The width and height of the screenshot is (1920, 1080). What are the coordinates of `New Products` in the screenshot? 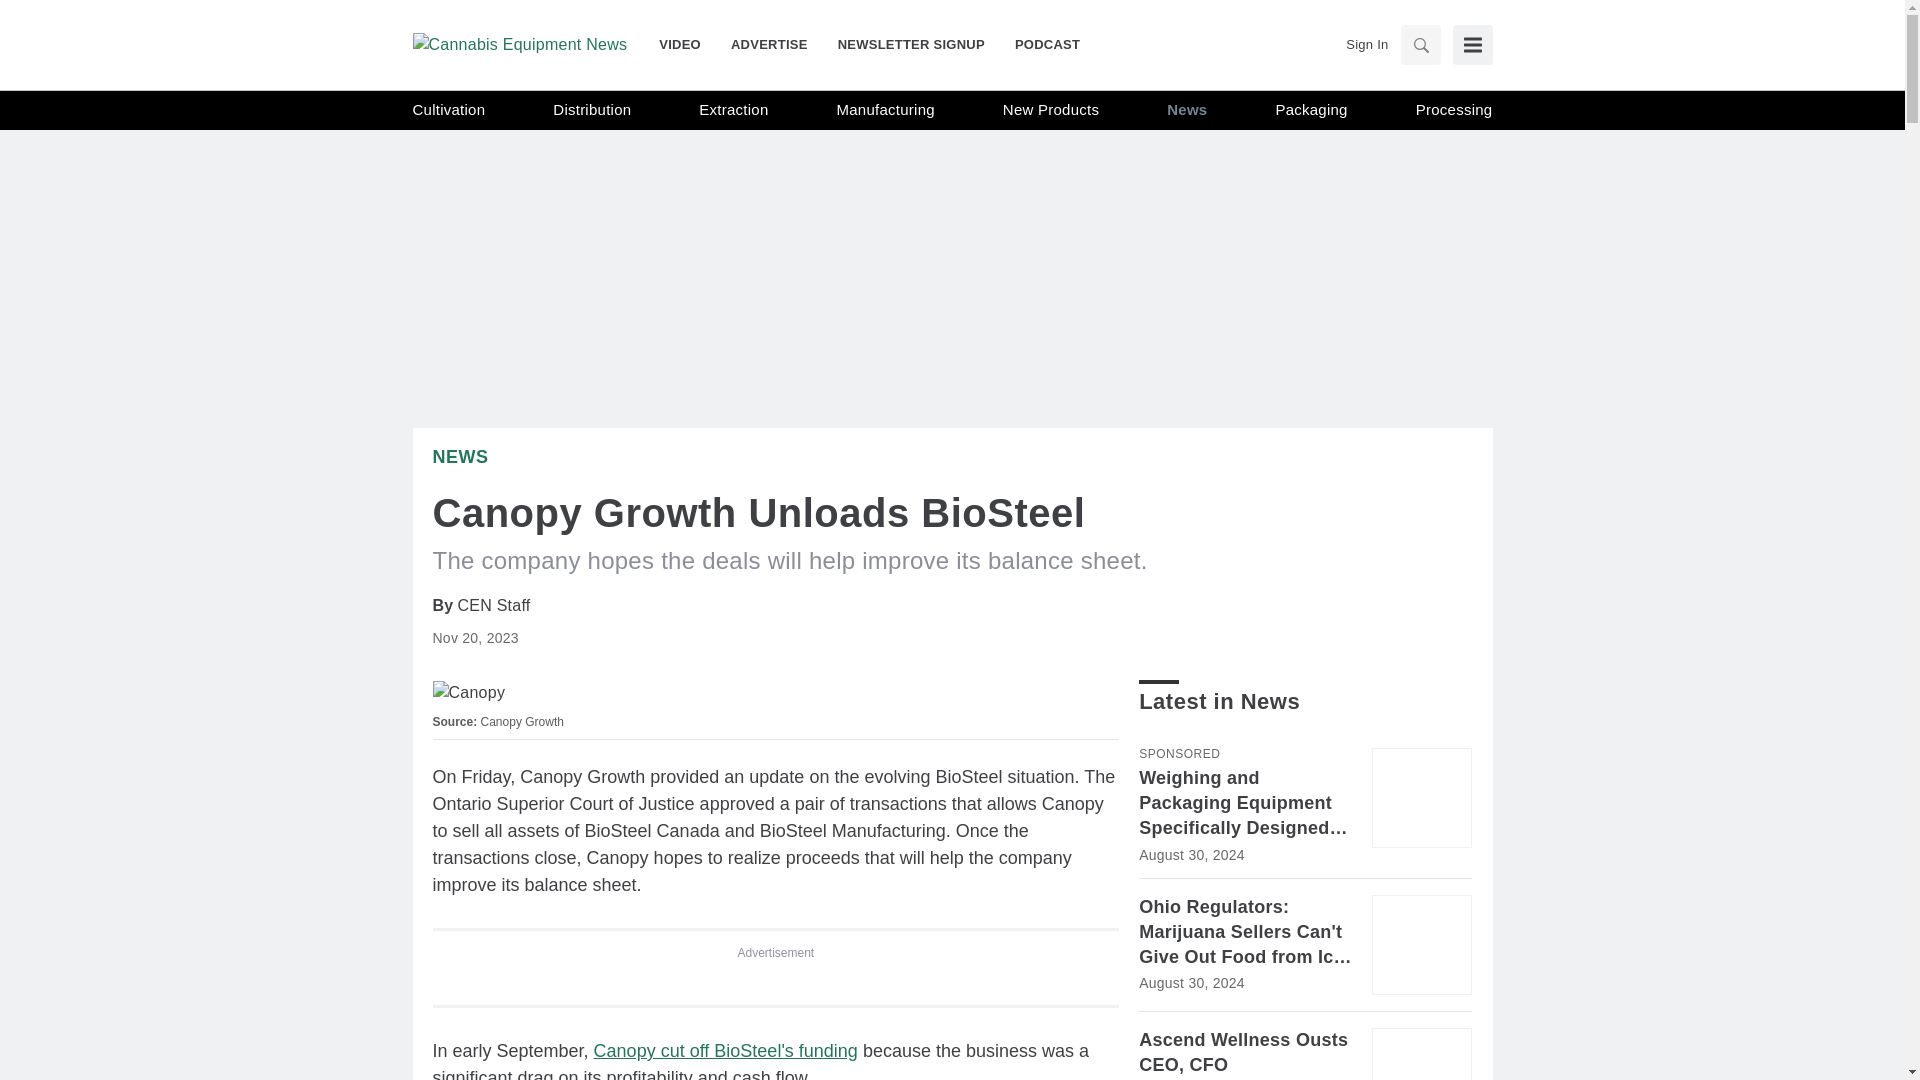 It's located at (1050, 110).